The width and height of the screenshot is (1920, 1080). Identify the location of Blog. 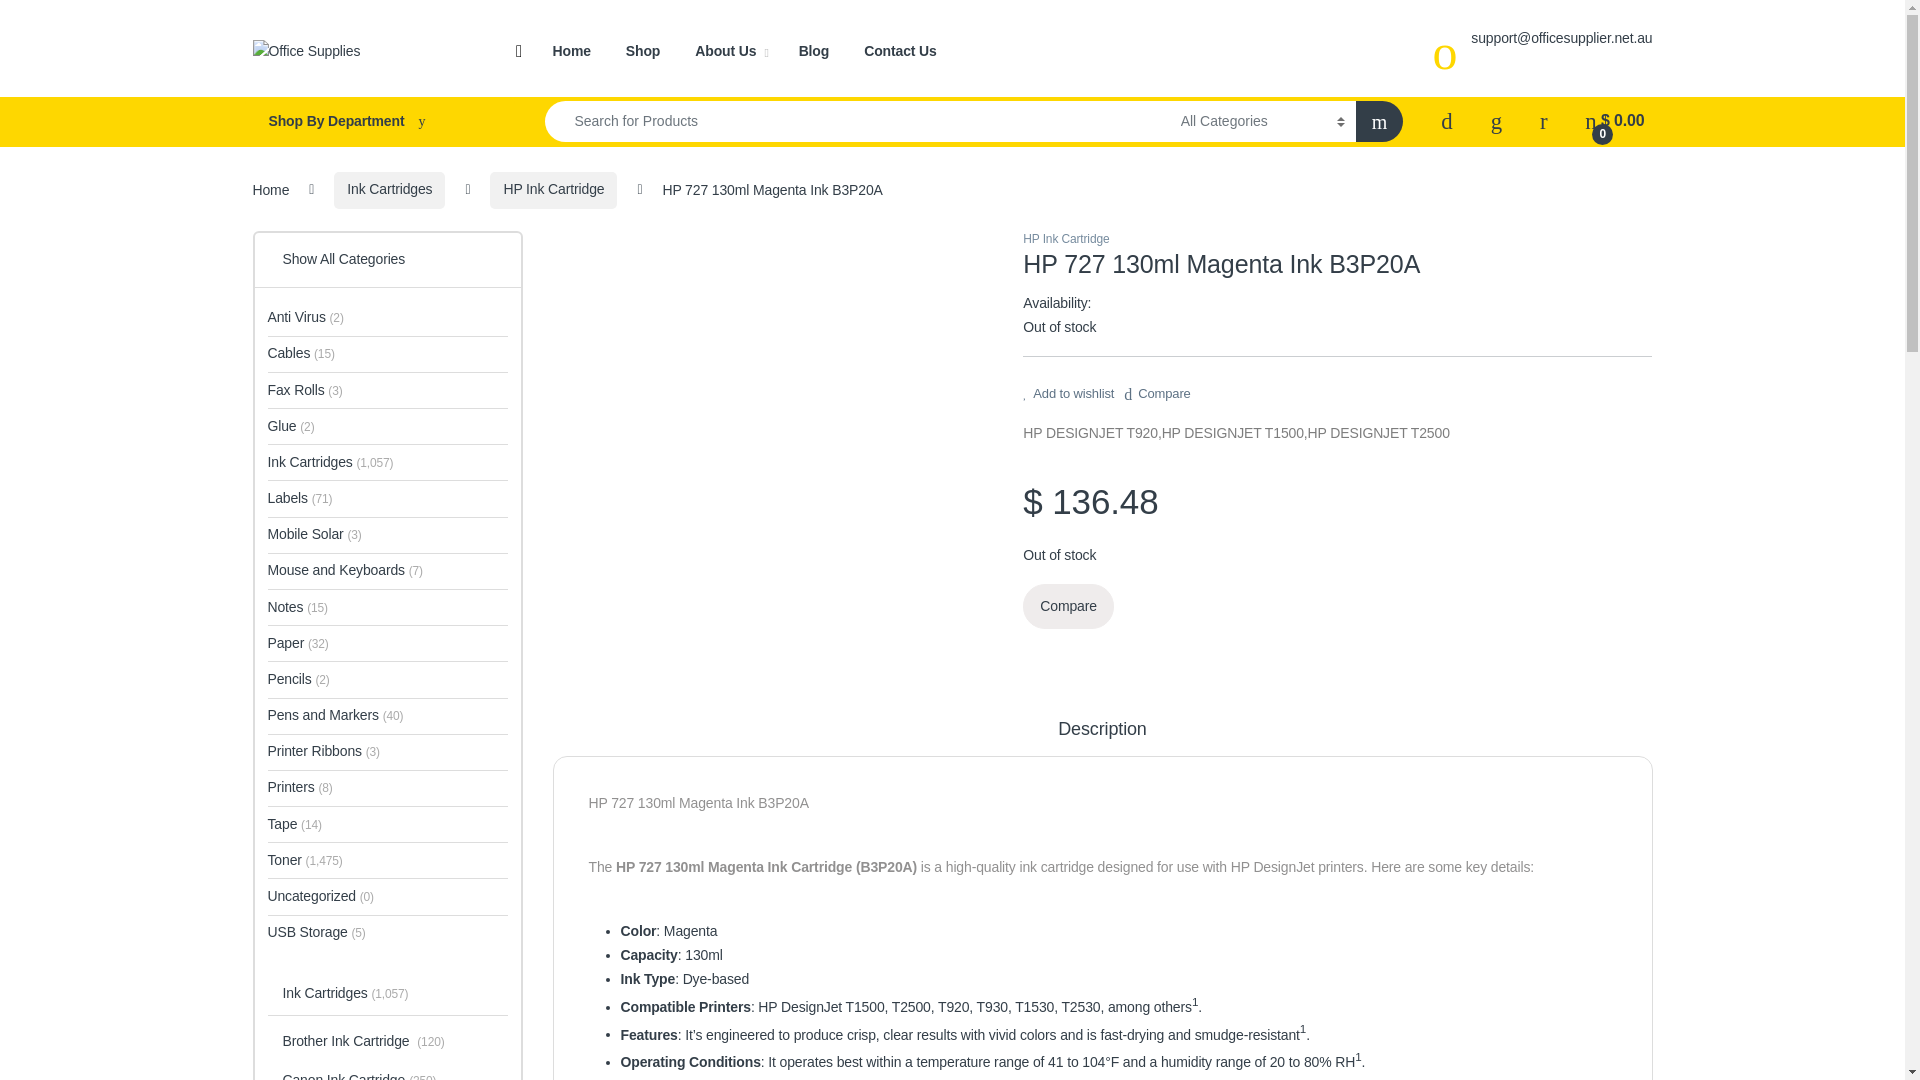
(814, 52).